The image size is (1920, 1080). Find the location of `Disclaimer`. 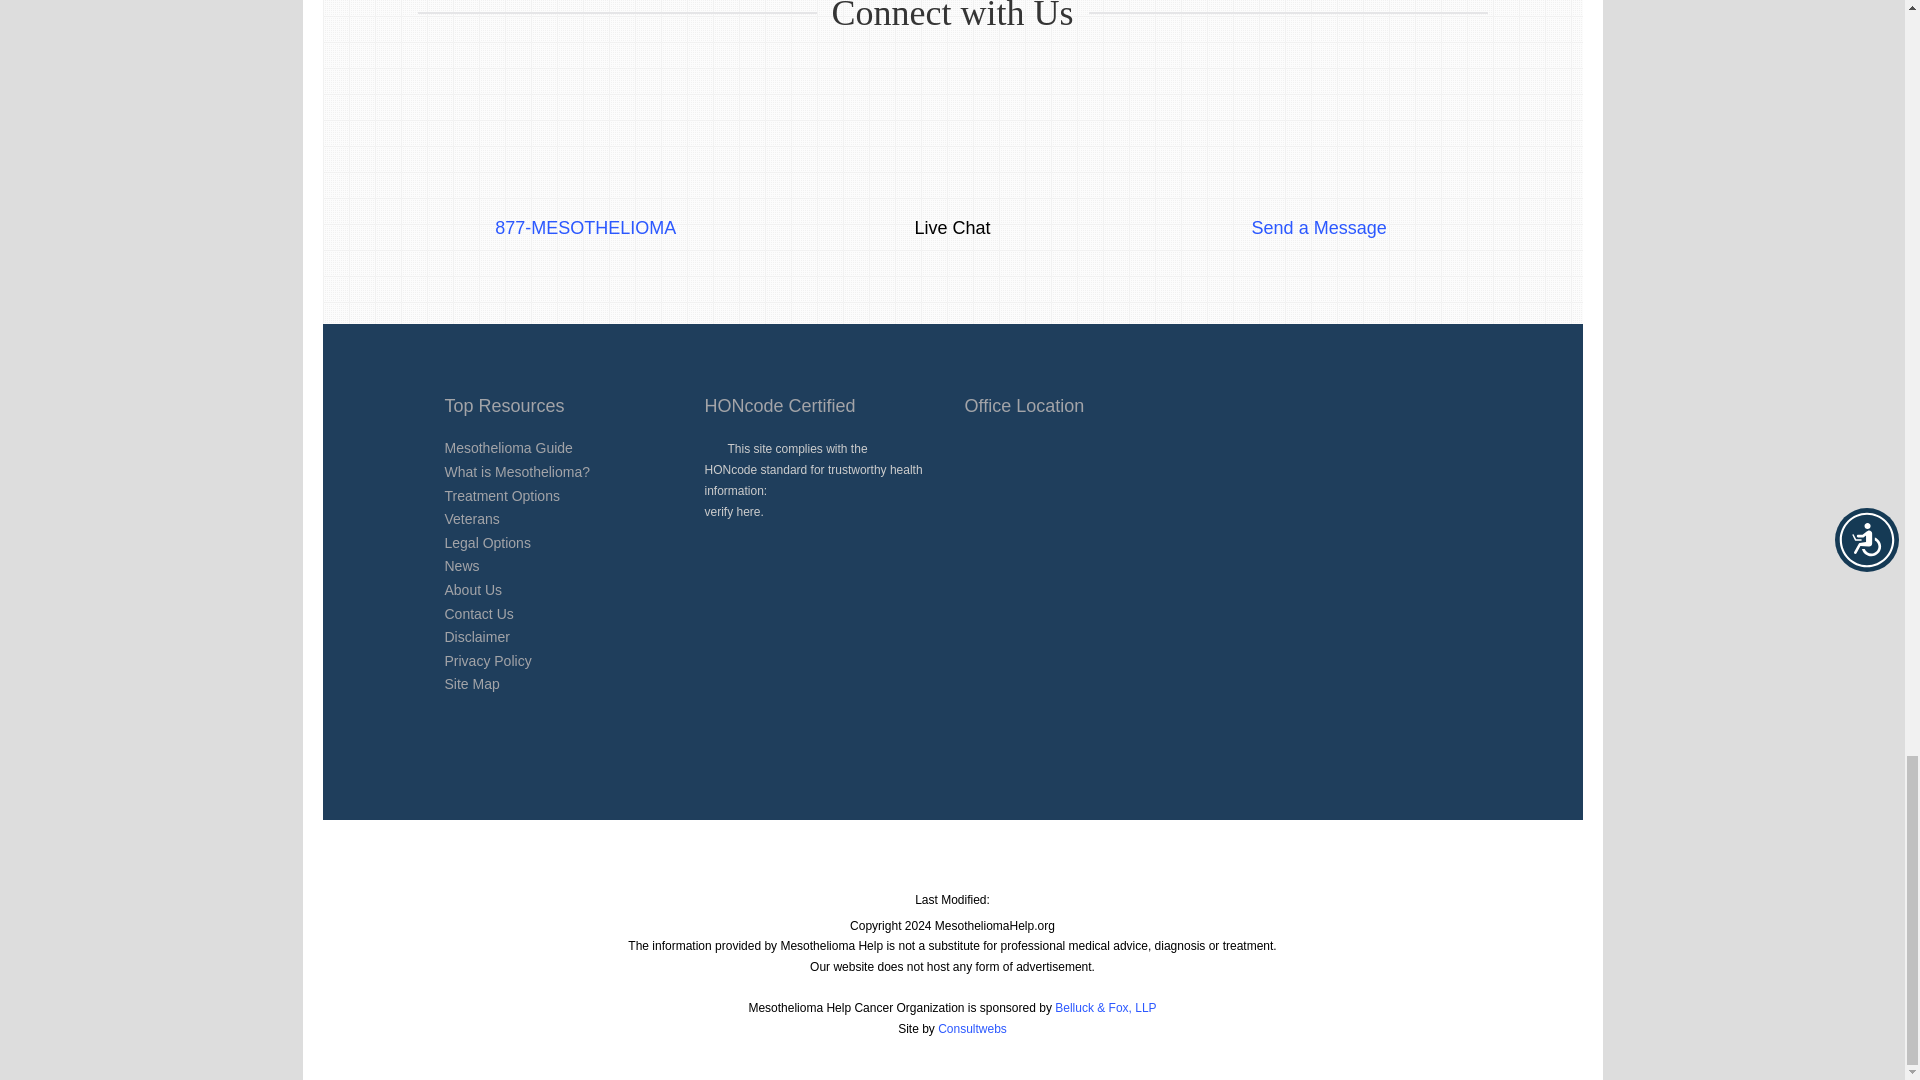

Disclaimer is located at coordinates (476, 636).